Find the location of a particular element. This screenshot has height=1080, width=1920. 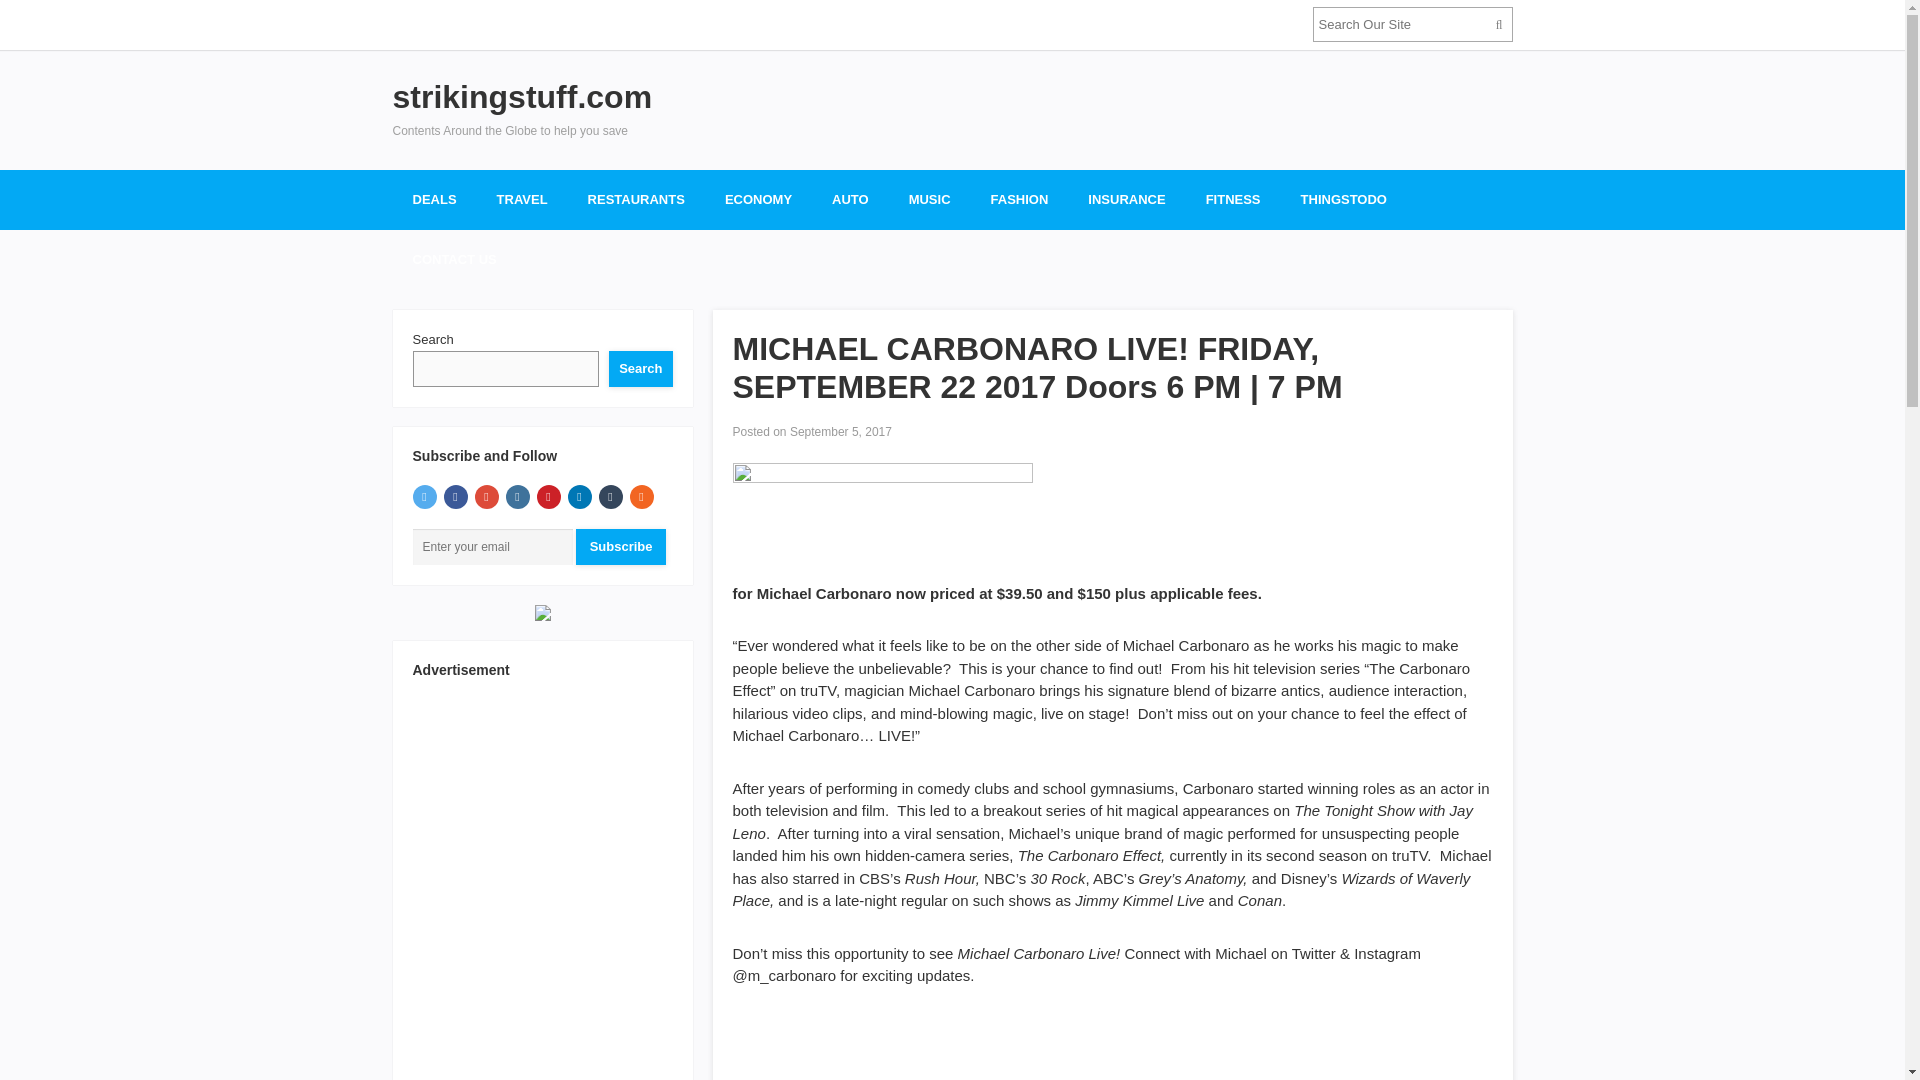

DEALS is located at coordinates (434, 200).